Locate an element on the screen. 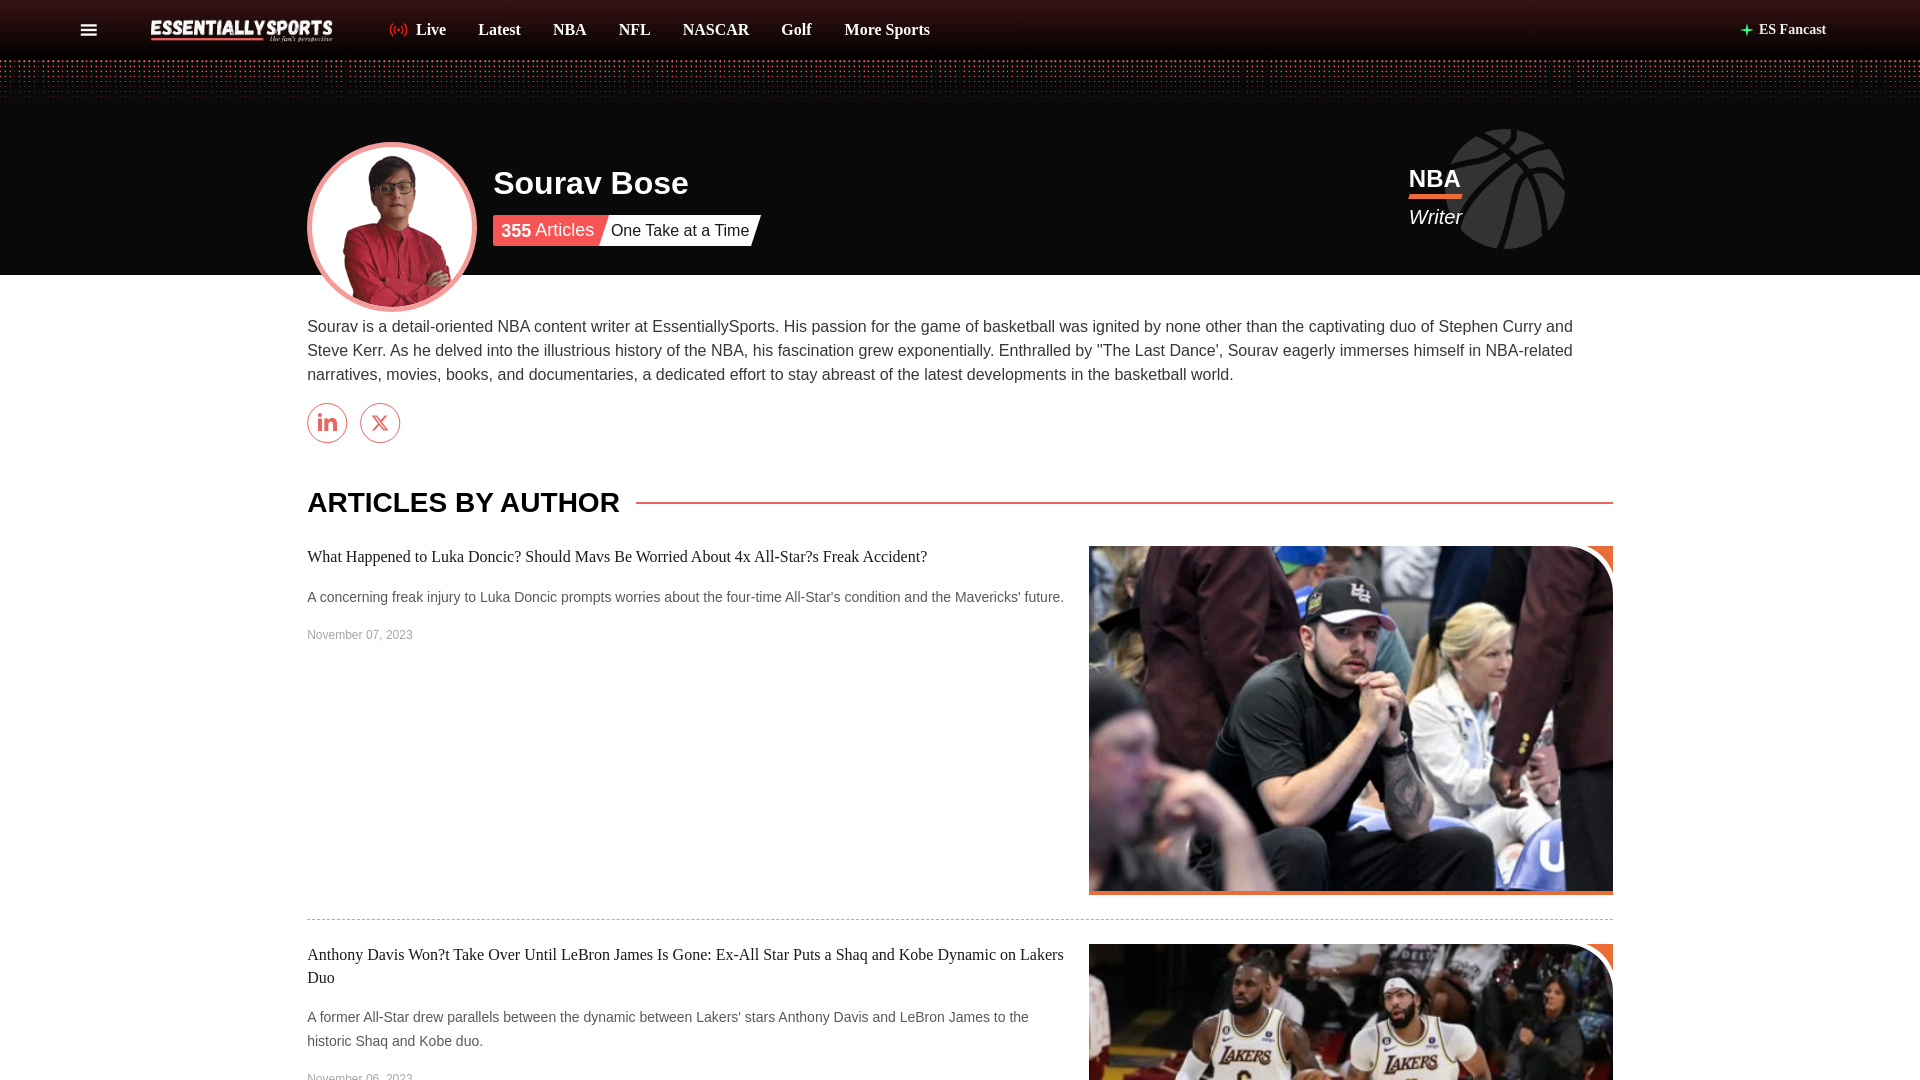 The width and height of the screenshot is (1920, 1080). Live is located at coordinates (417, 31).